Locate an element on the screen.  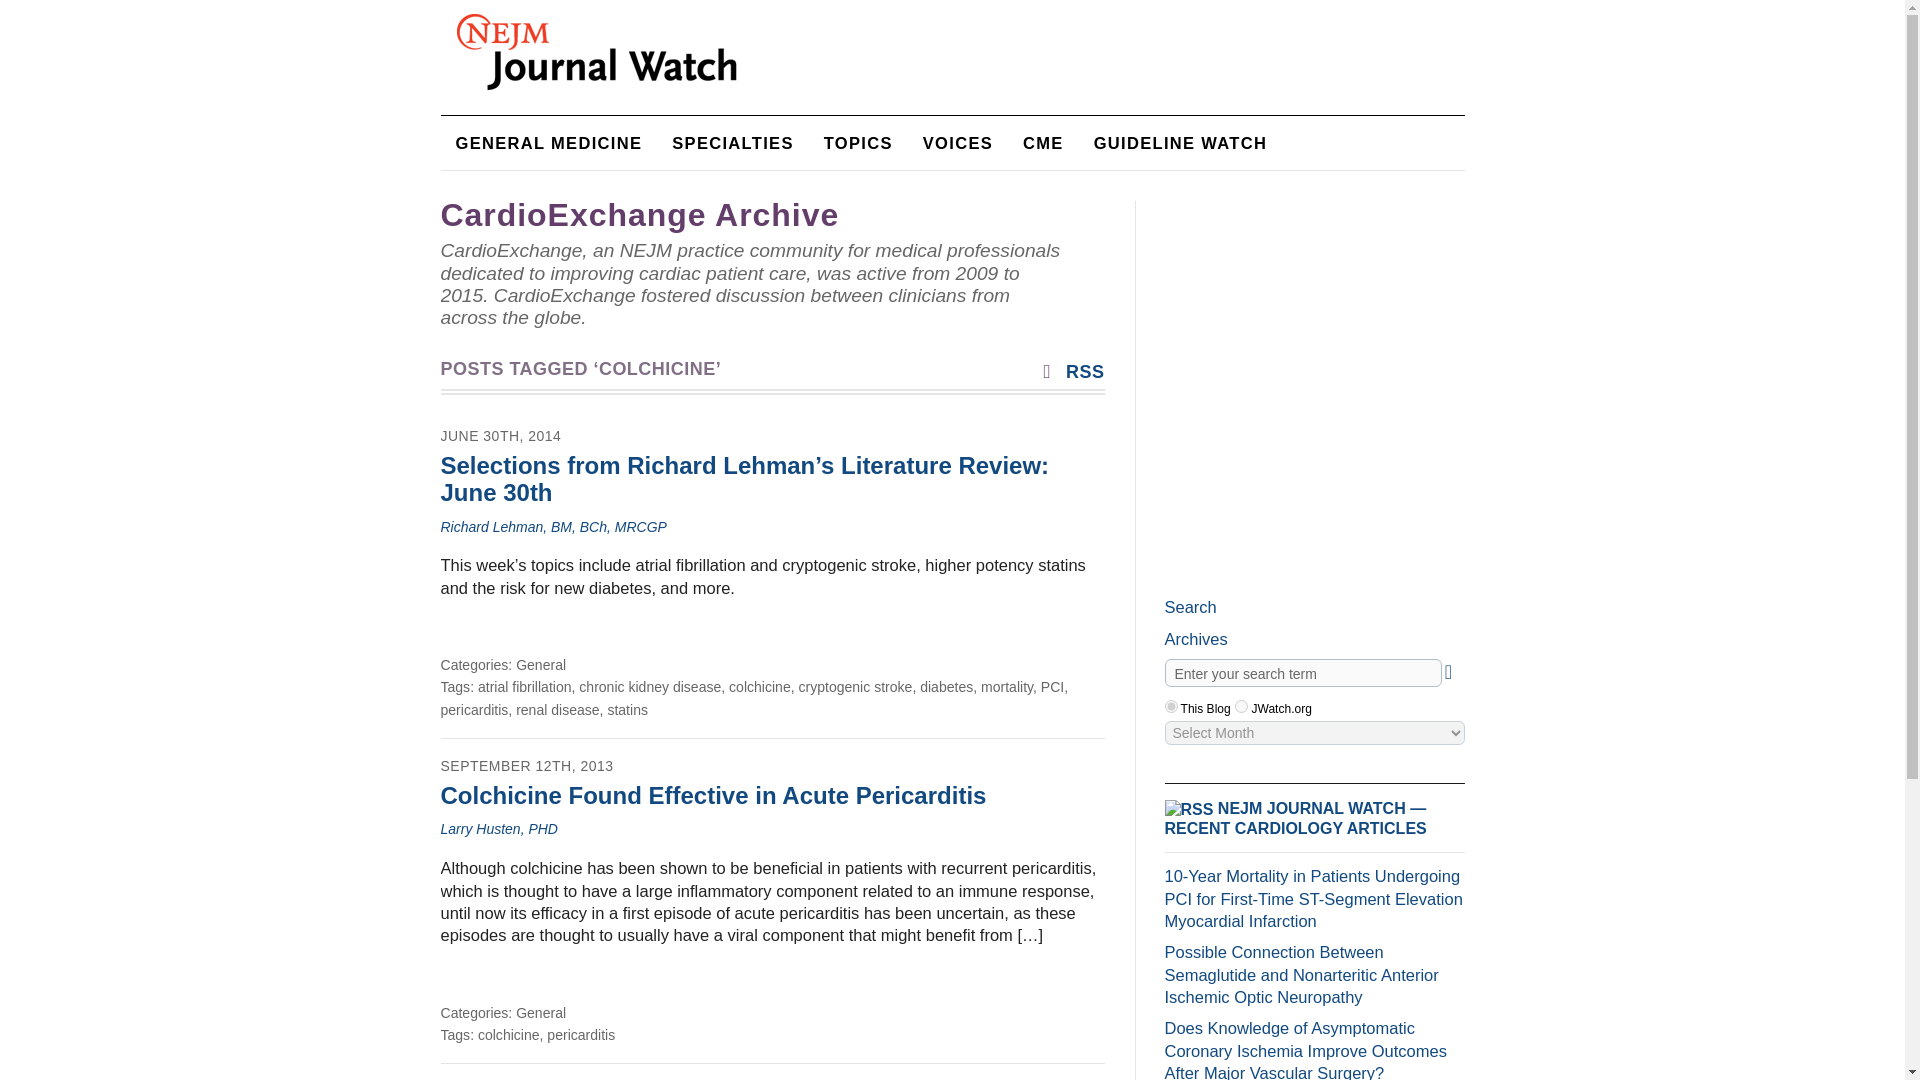
Posts by Larry Husten, PHD is located at coordinates (498, 828).